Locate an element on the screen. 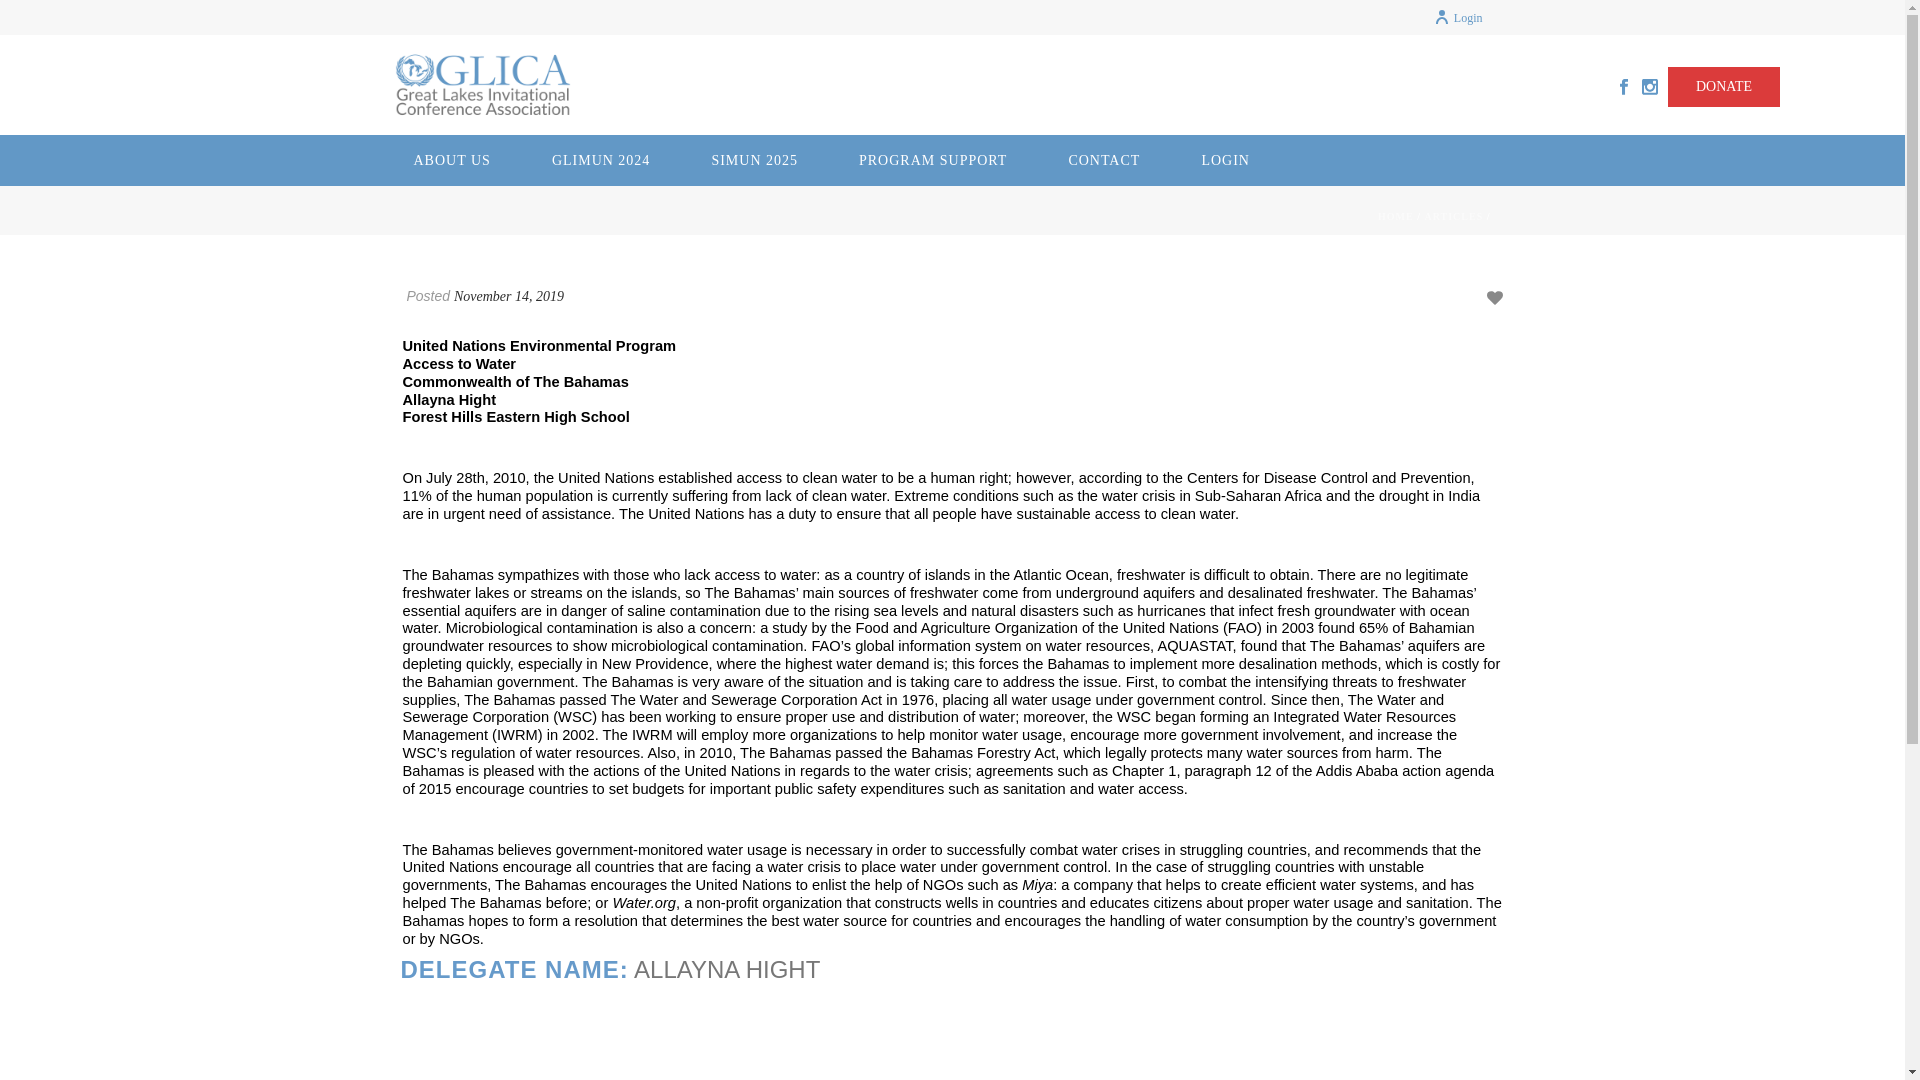  Login is located at coordinates (1458, 17).